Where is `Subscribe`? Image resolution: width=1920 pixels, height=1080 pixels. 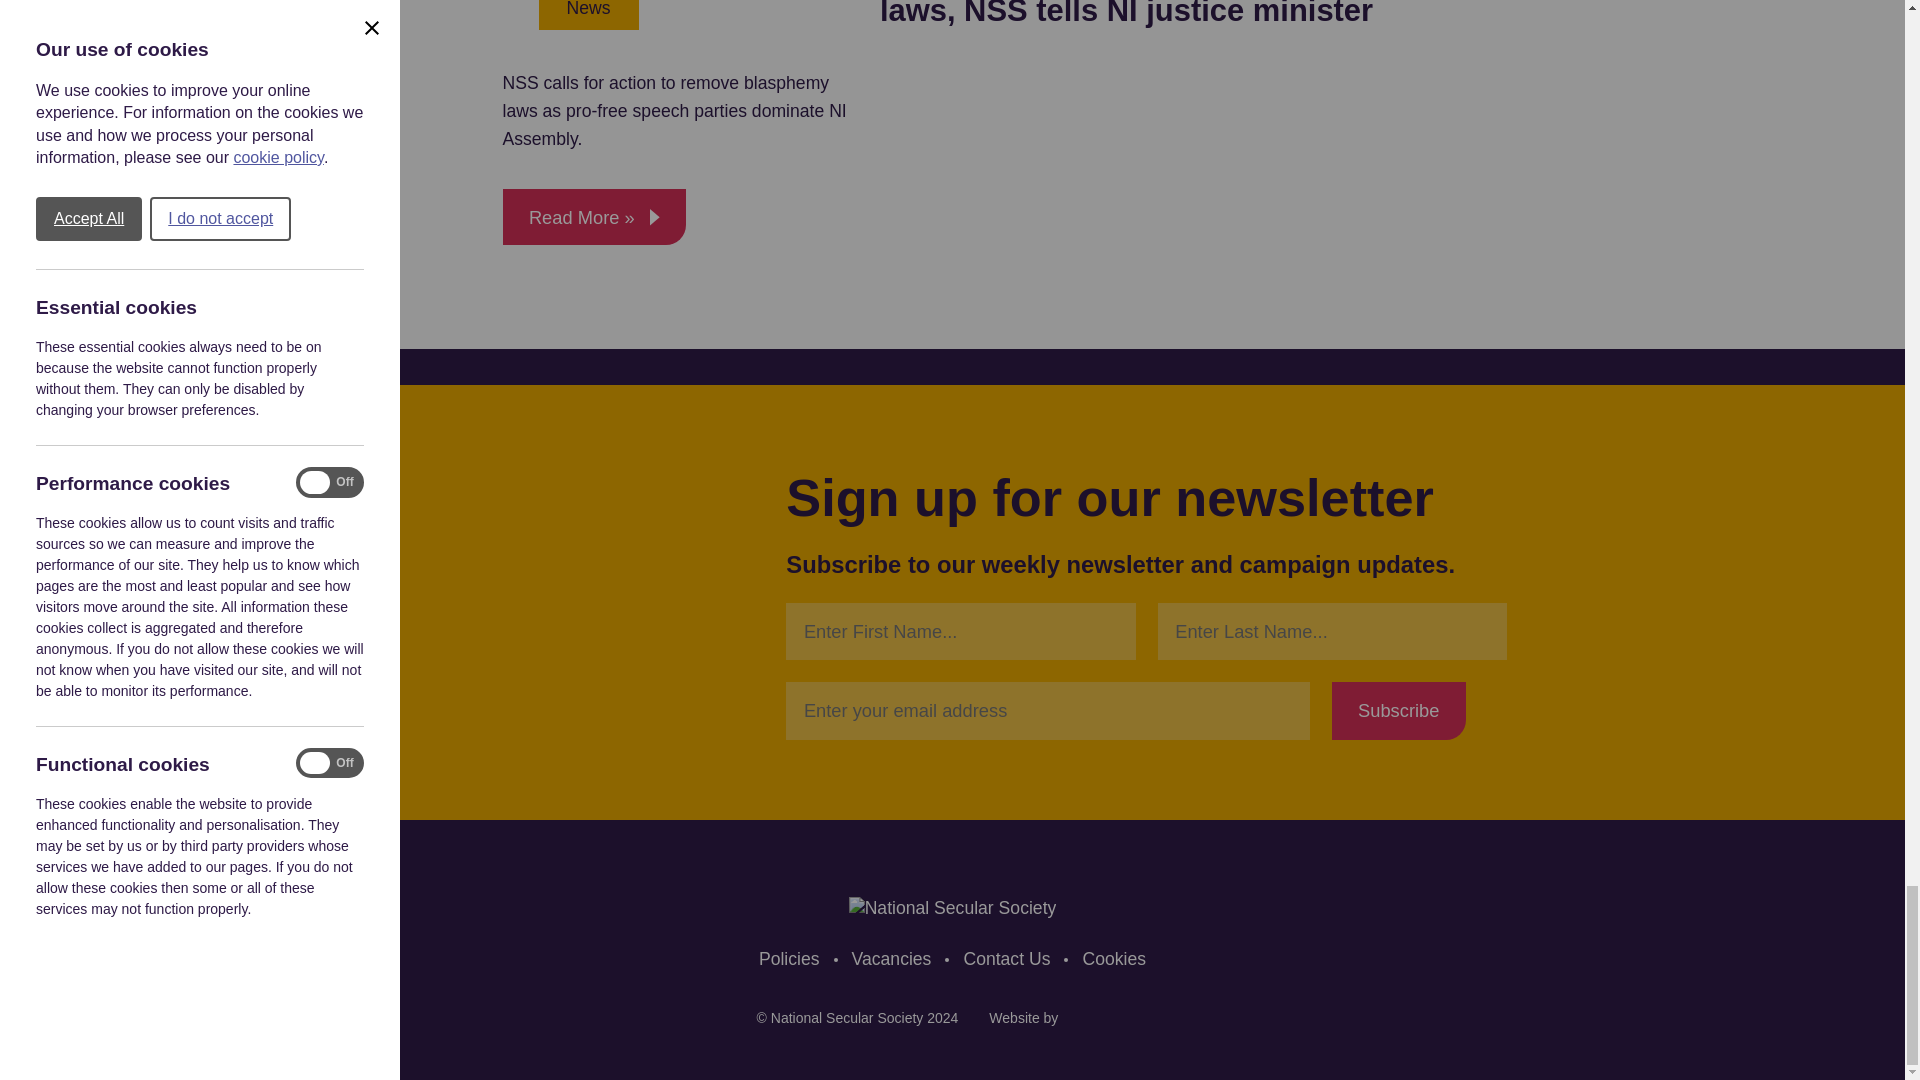
Subscribe is located at coordinates (1399, 710).